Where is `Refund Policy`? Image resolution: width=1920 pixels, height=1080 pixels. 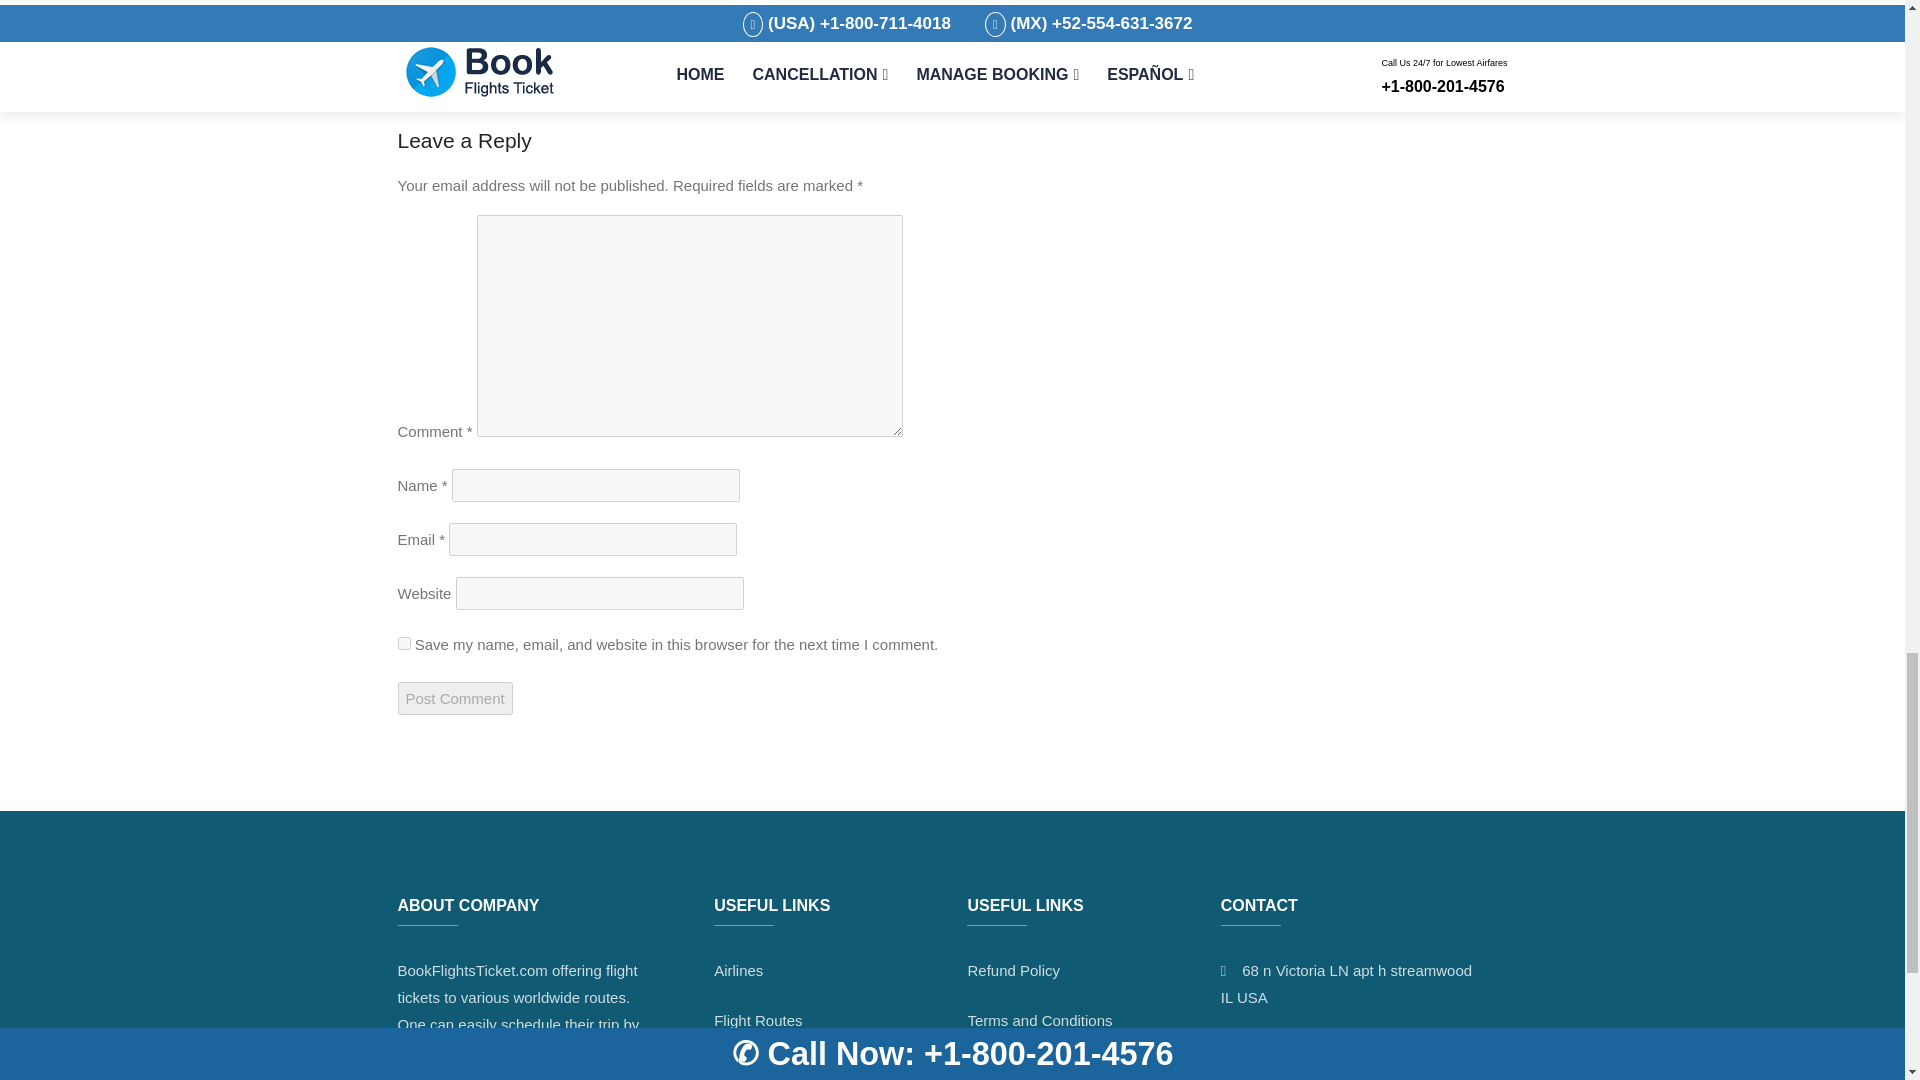 Refund Policy is located at coordinates (1013, 970).